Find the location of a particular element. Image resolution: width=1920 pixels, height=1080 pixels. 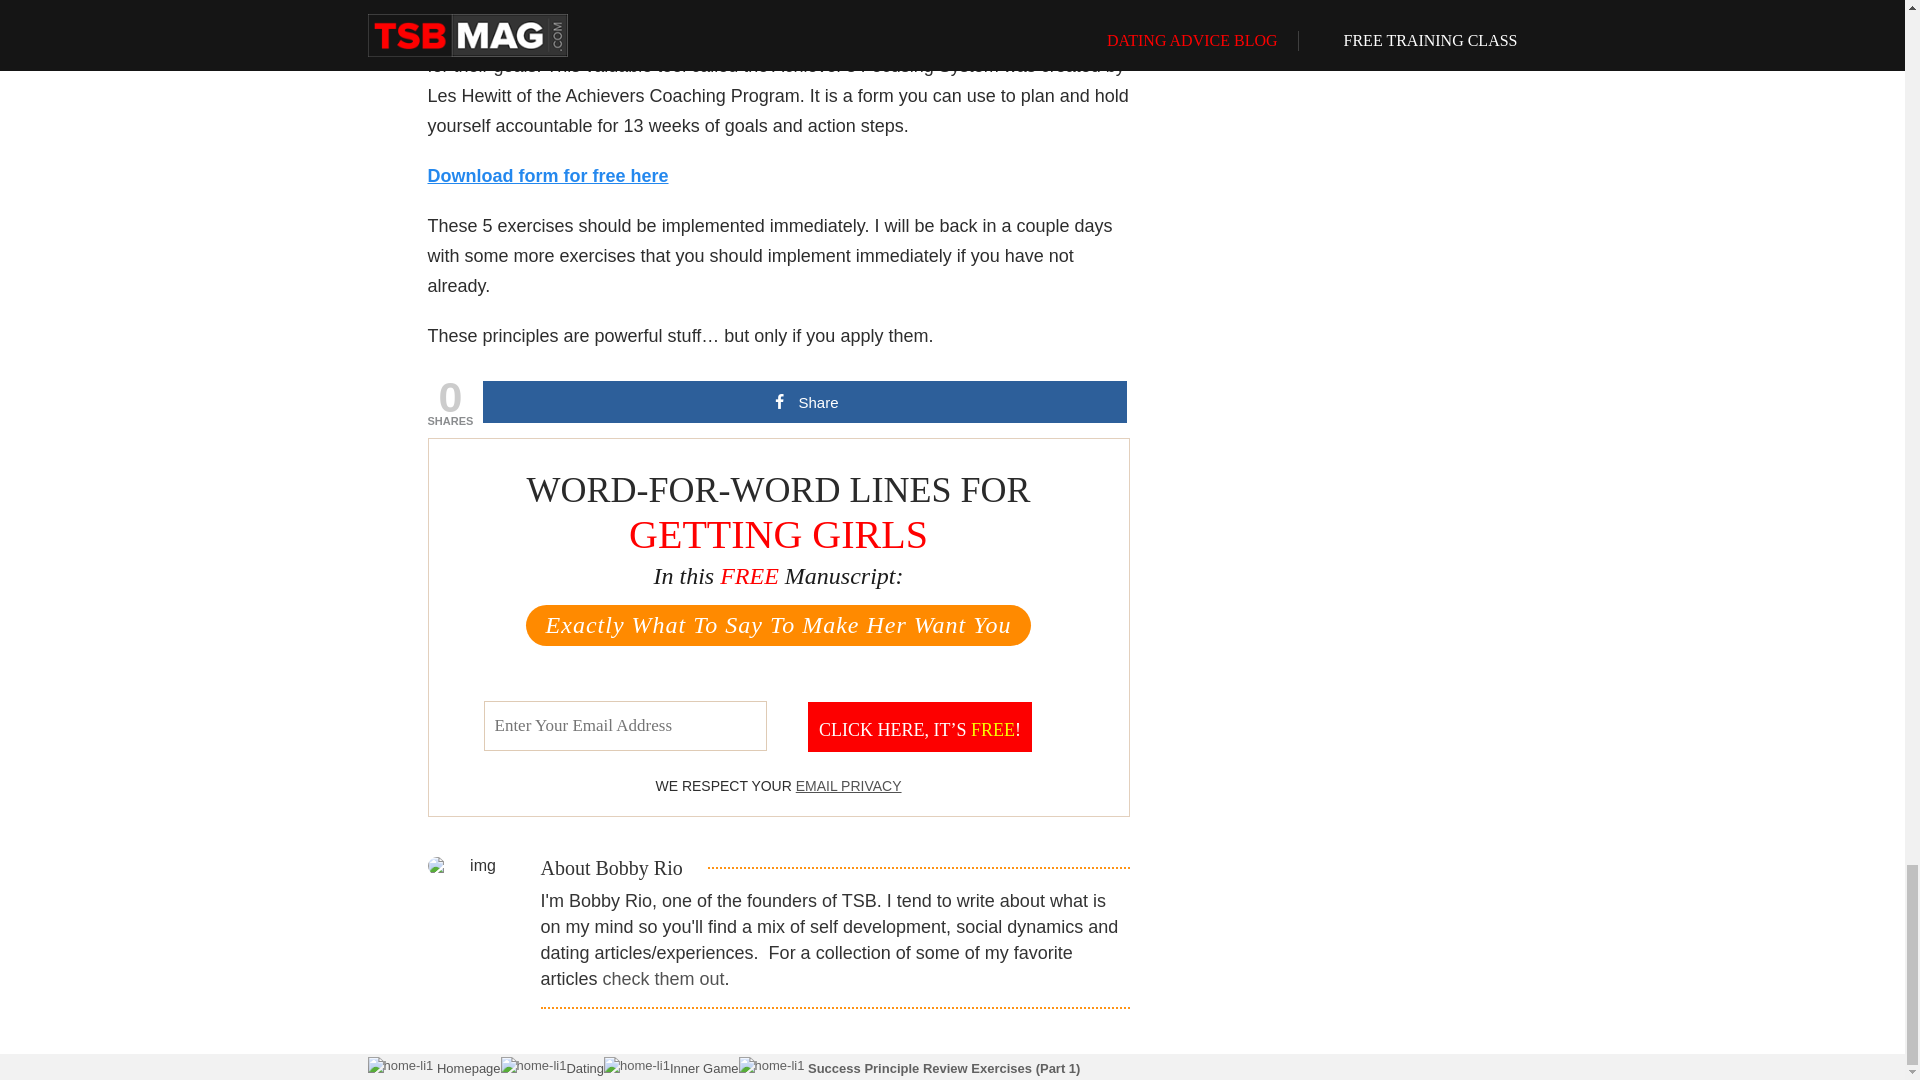

Inner Game is located at coordinates (704, 1068).